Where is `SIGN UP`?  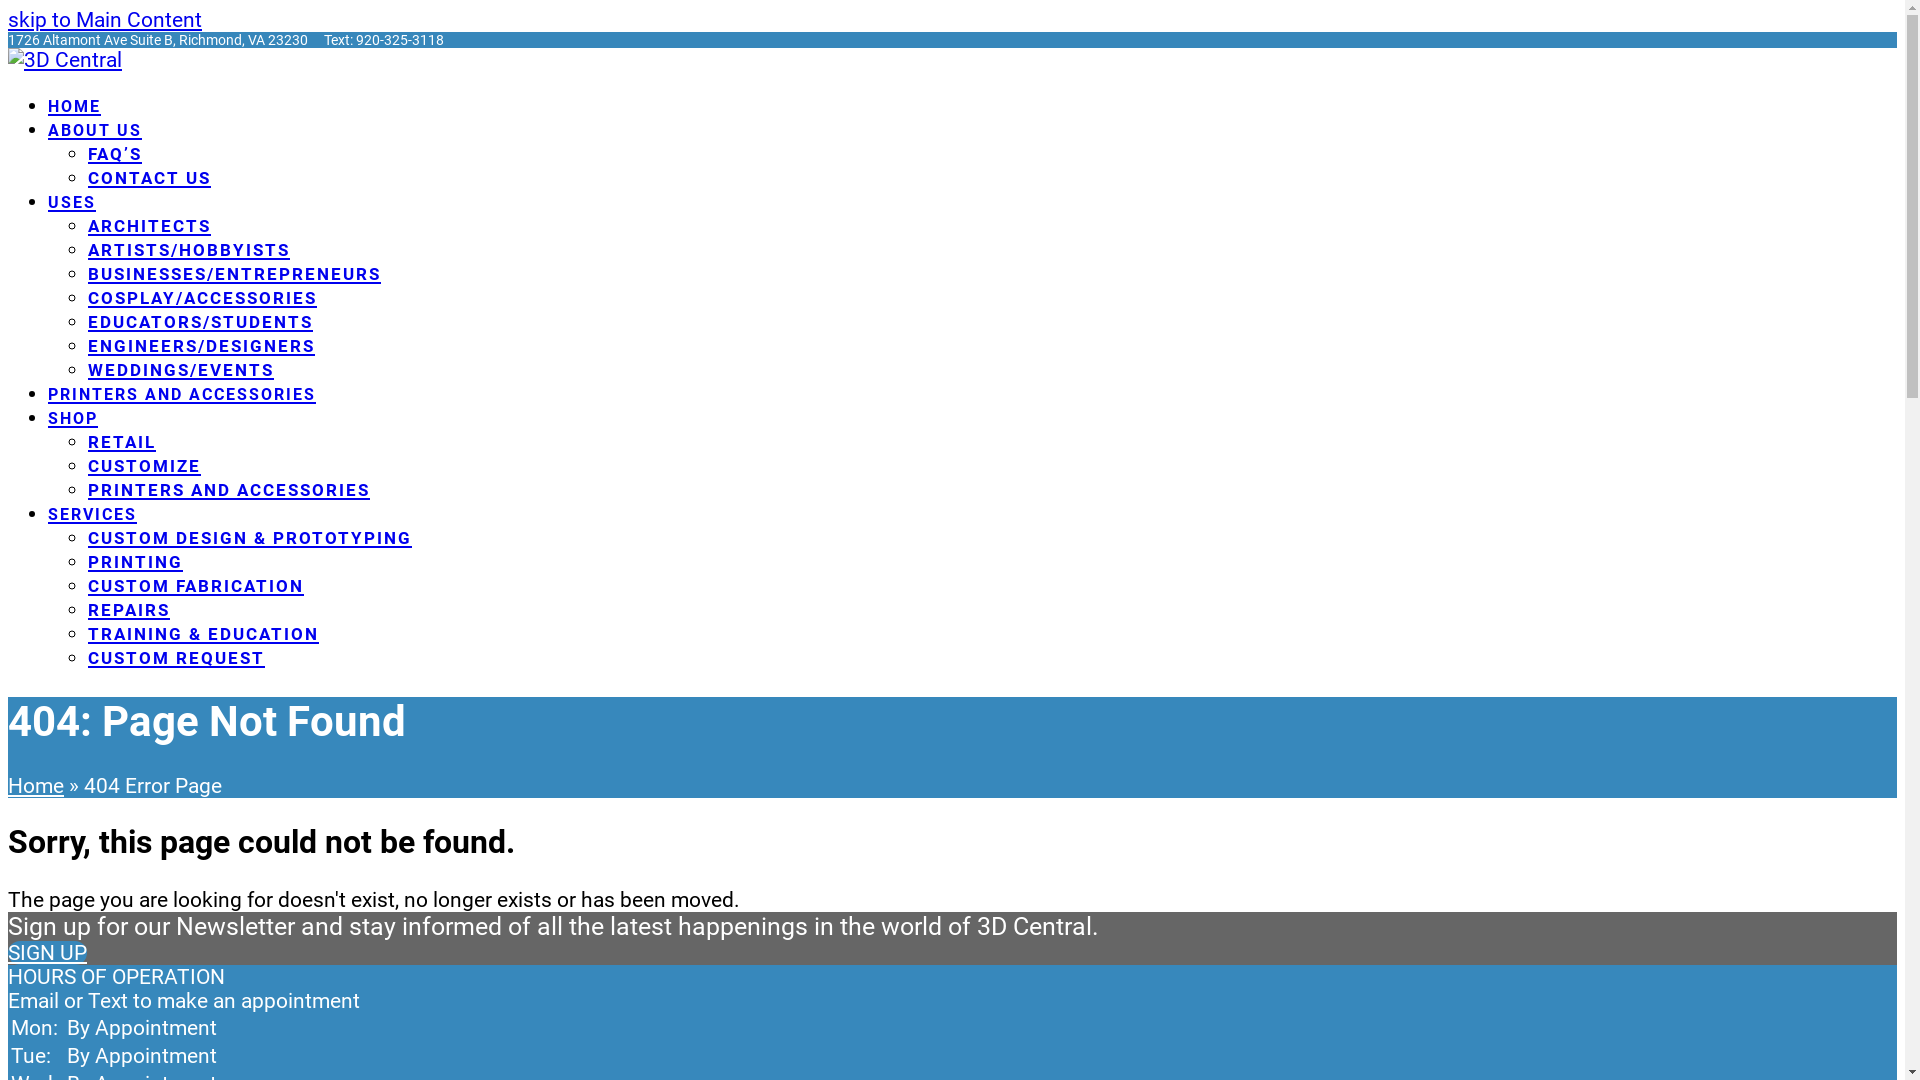 SIGN UP is located at coordinates (48, 953).